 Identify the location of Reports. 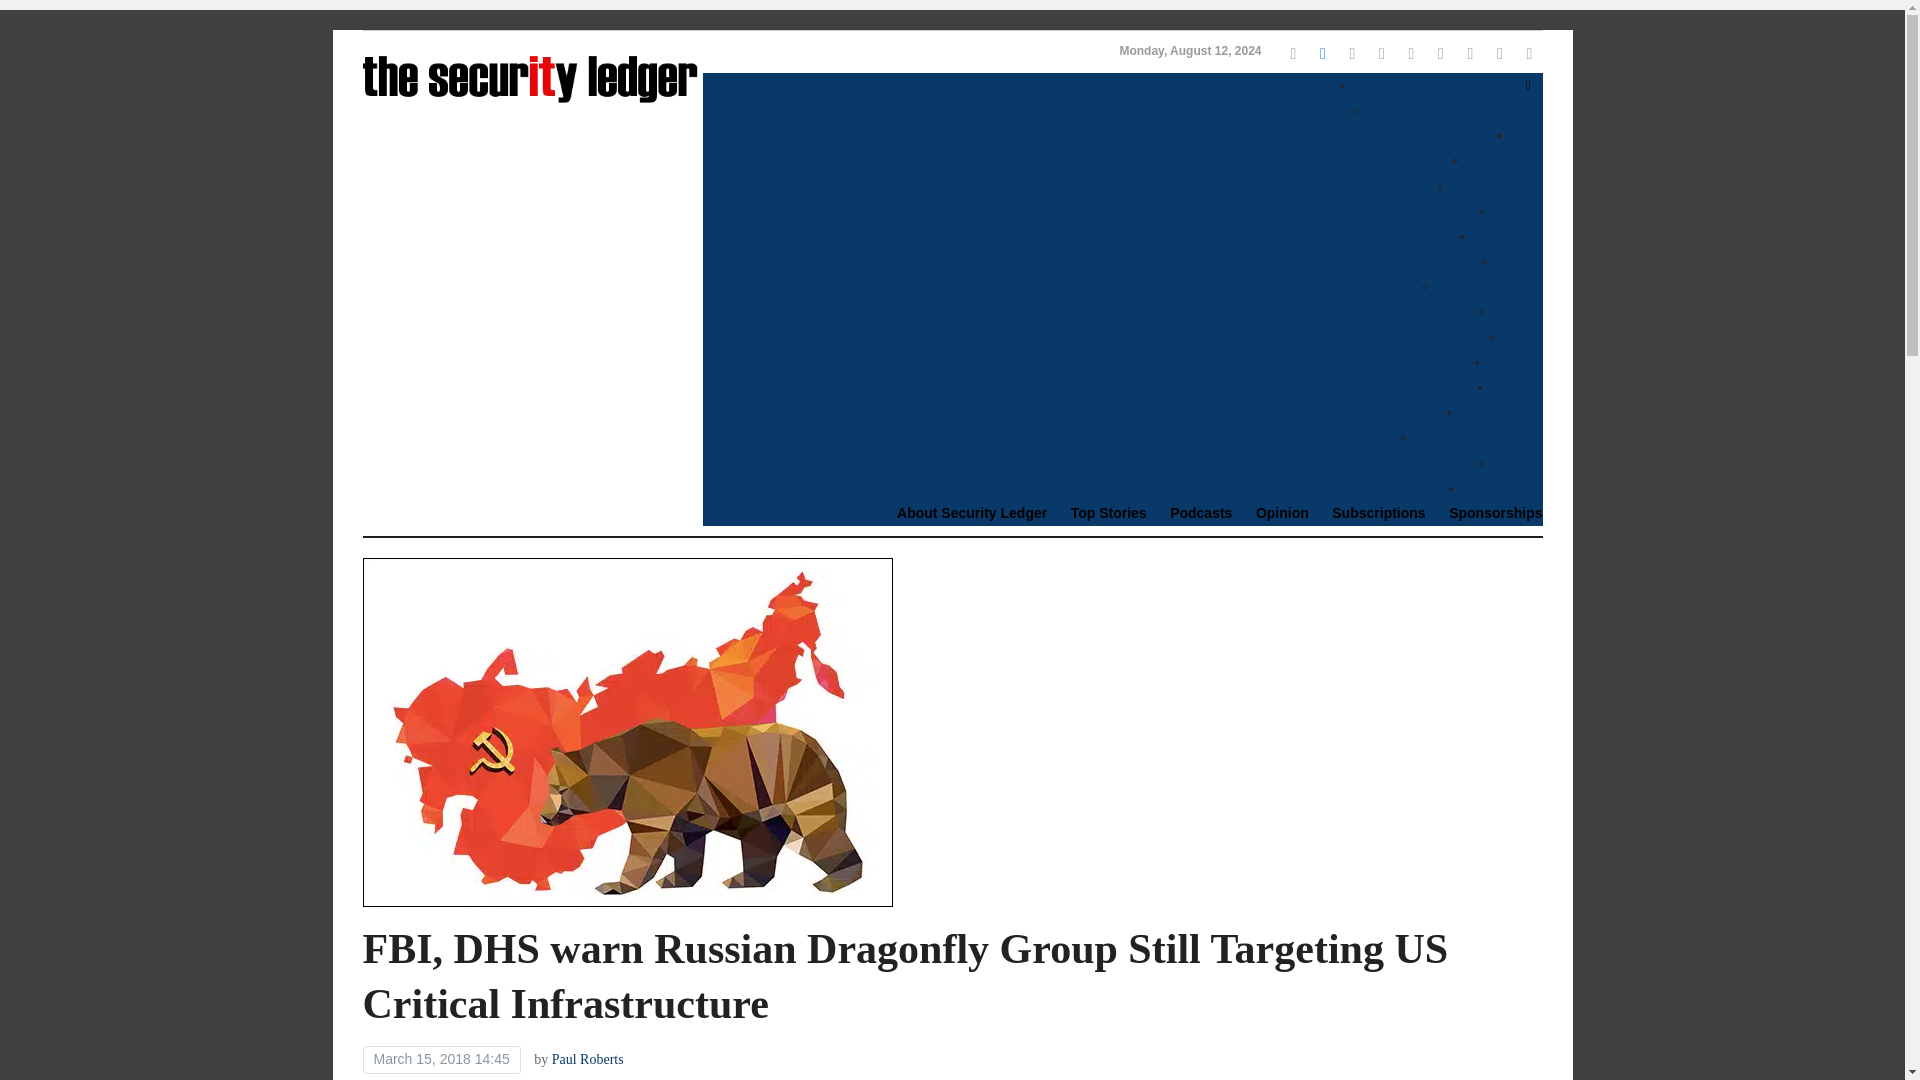
(1521, 310).